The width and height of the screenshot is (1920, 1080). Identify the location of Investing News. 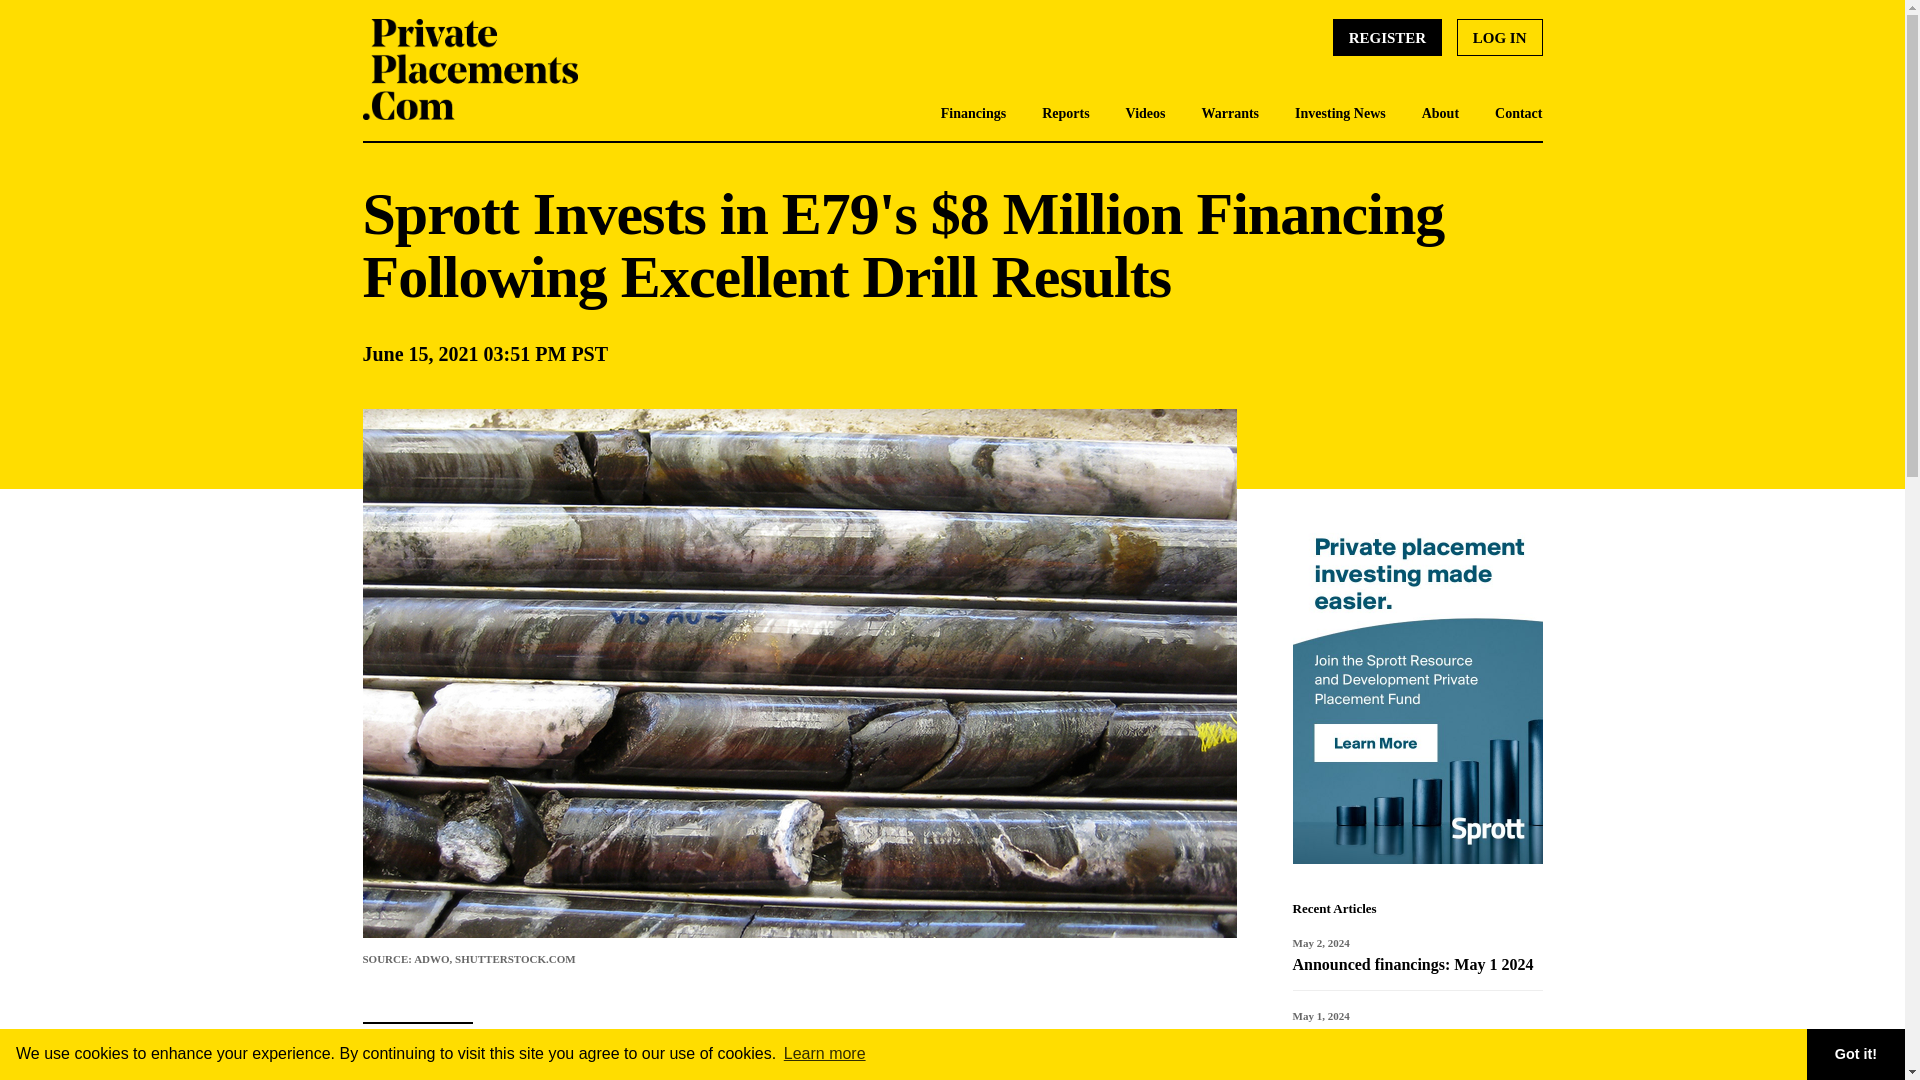
(1340, 114).